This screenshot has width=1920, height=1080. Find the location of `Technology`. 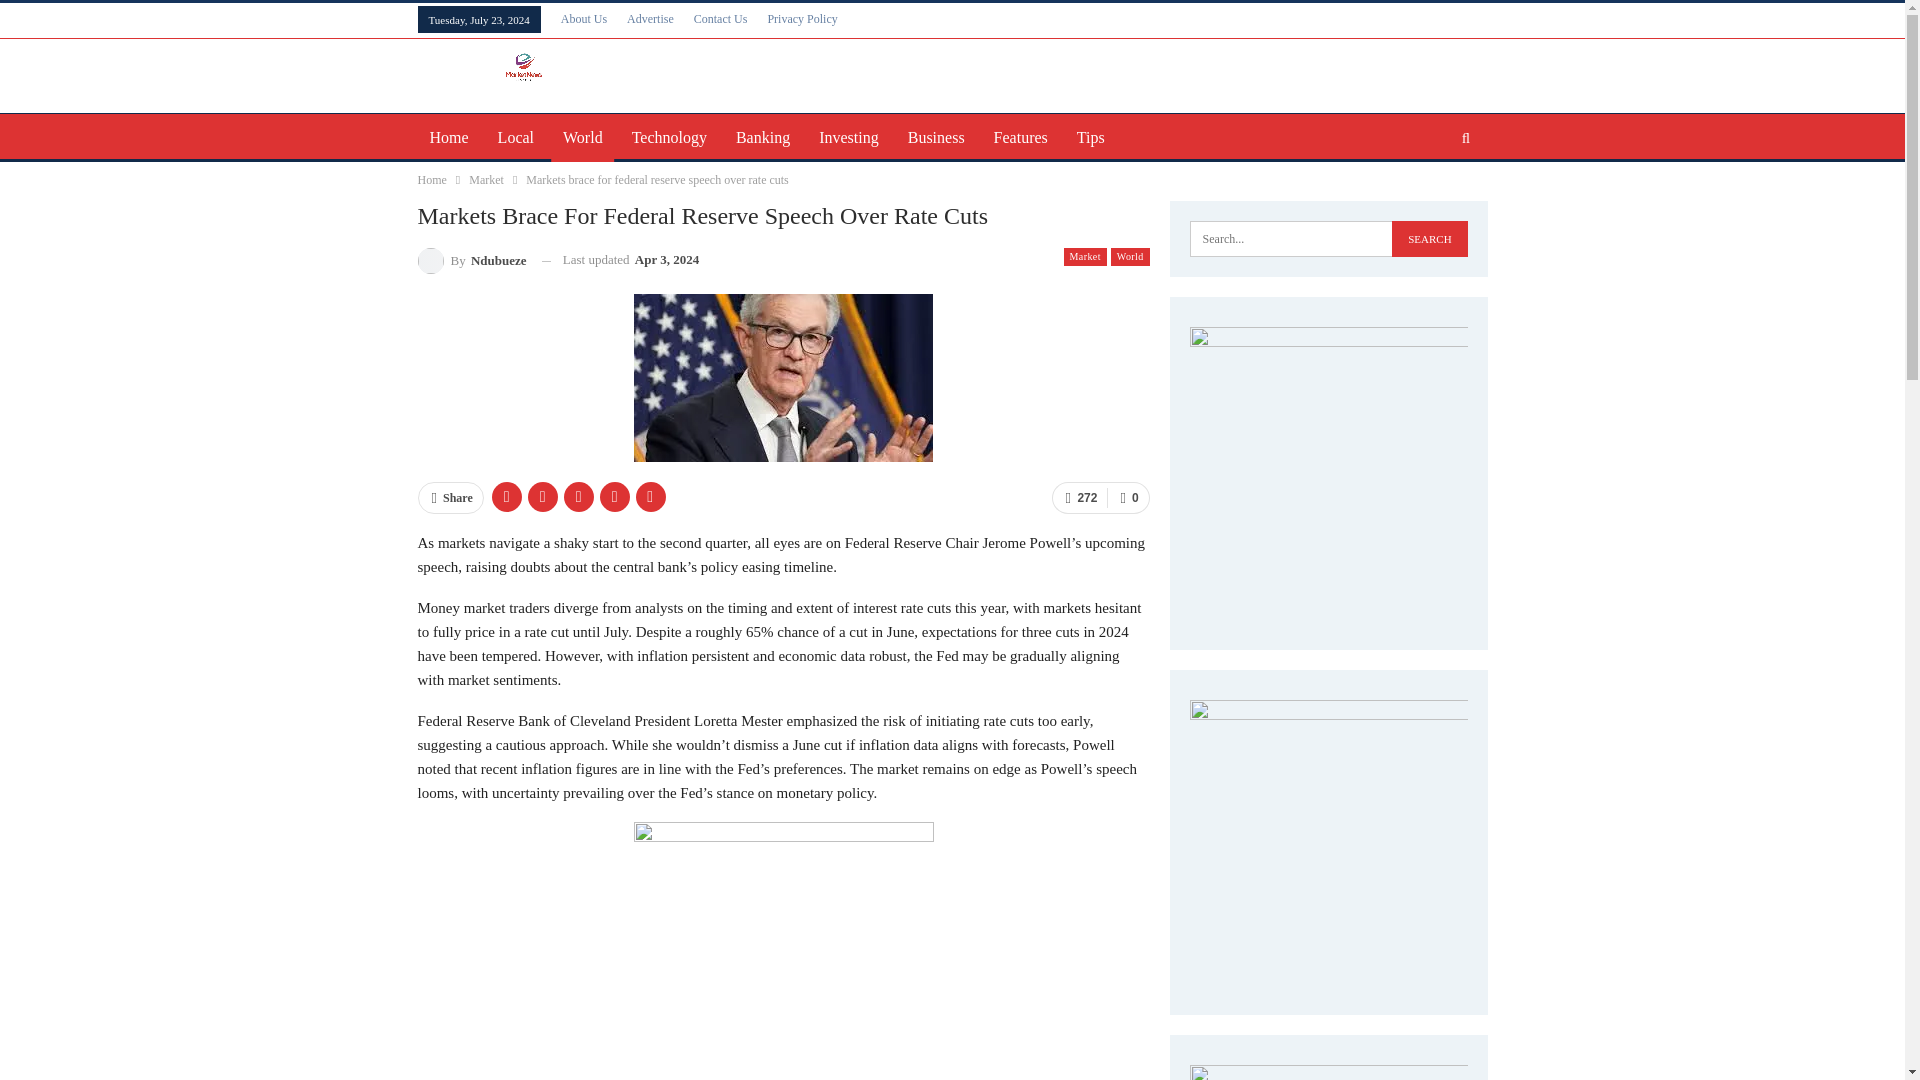

Technology is located at coordinates (669, 138).